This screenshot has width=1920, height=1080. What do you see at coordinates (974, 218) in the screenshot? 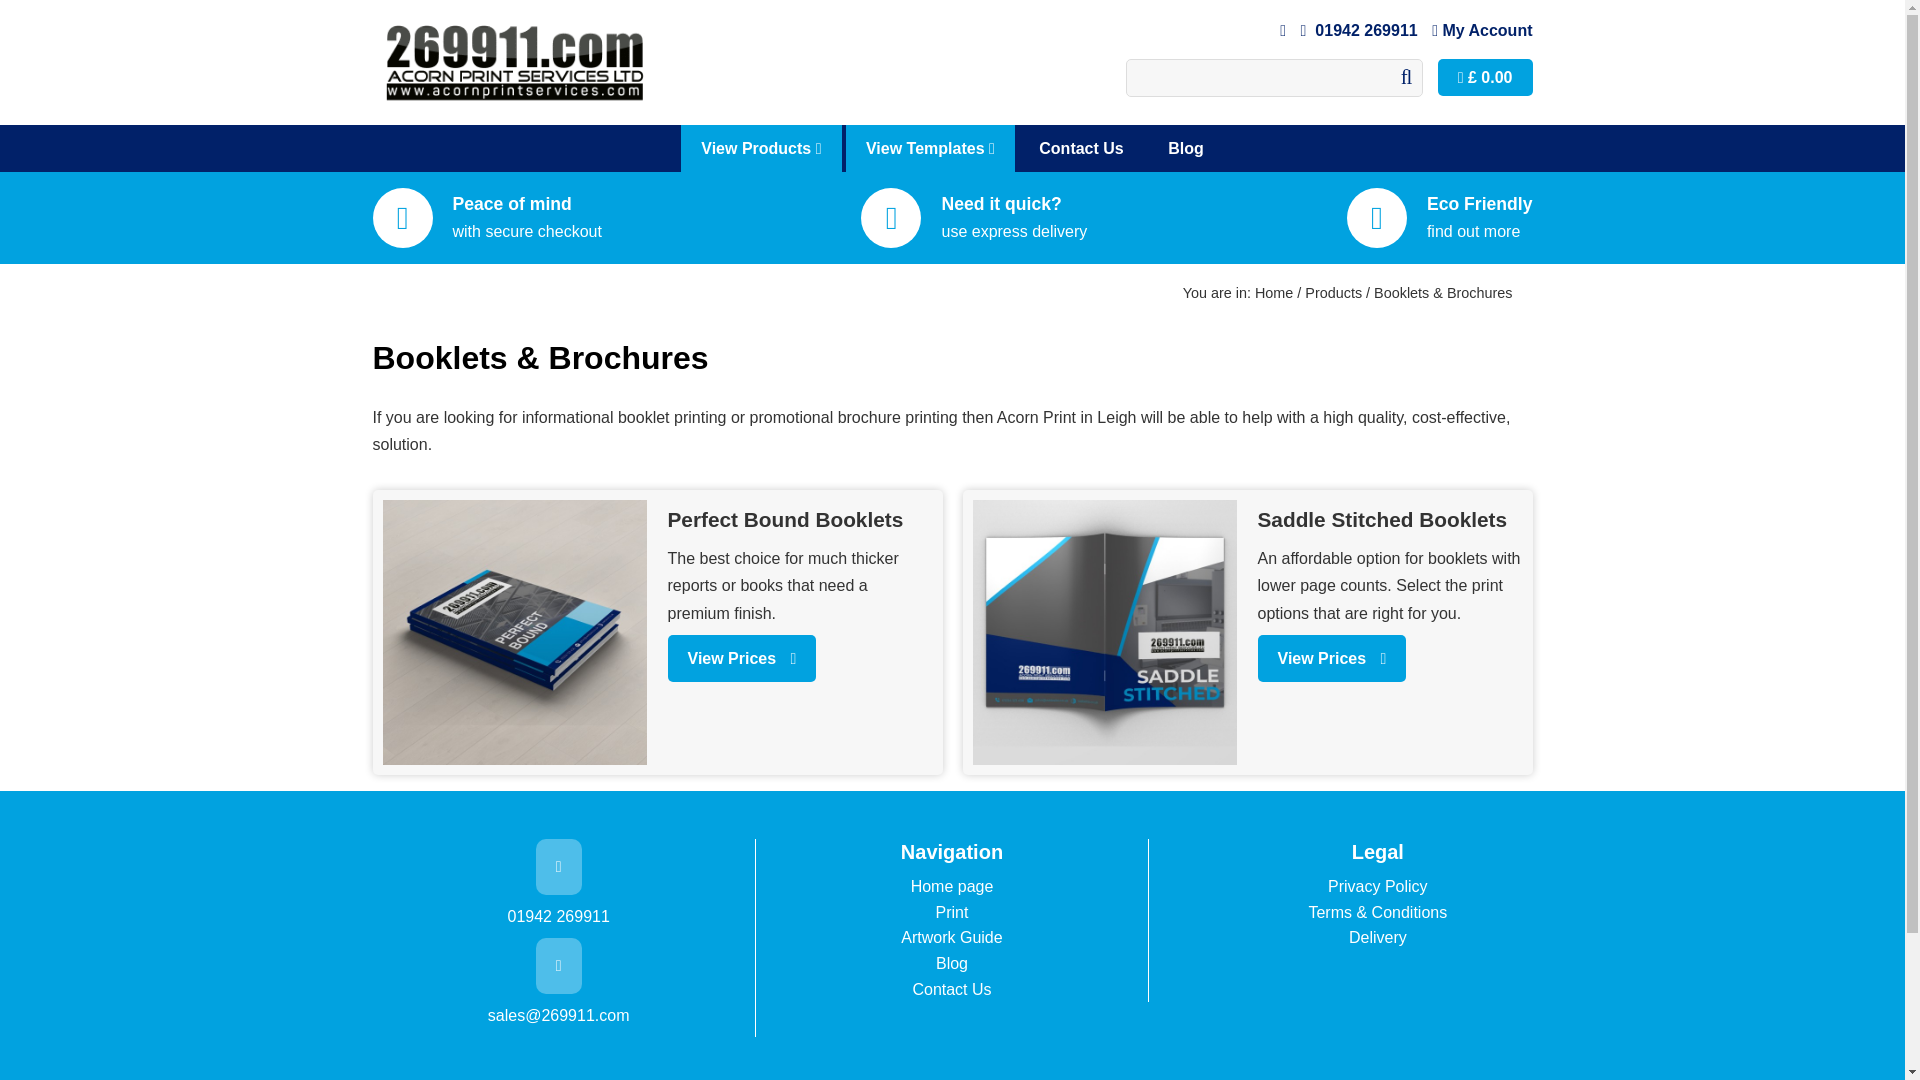
I see `Need it quick?
use express delivery` at bounding box center [974, 218].